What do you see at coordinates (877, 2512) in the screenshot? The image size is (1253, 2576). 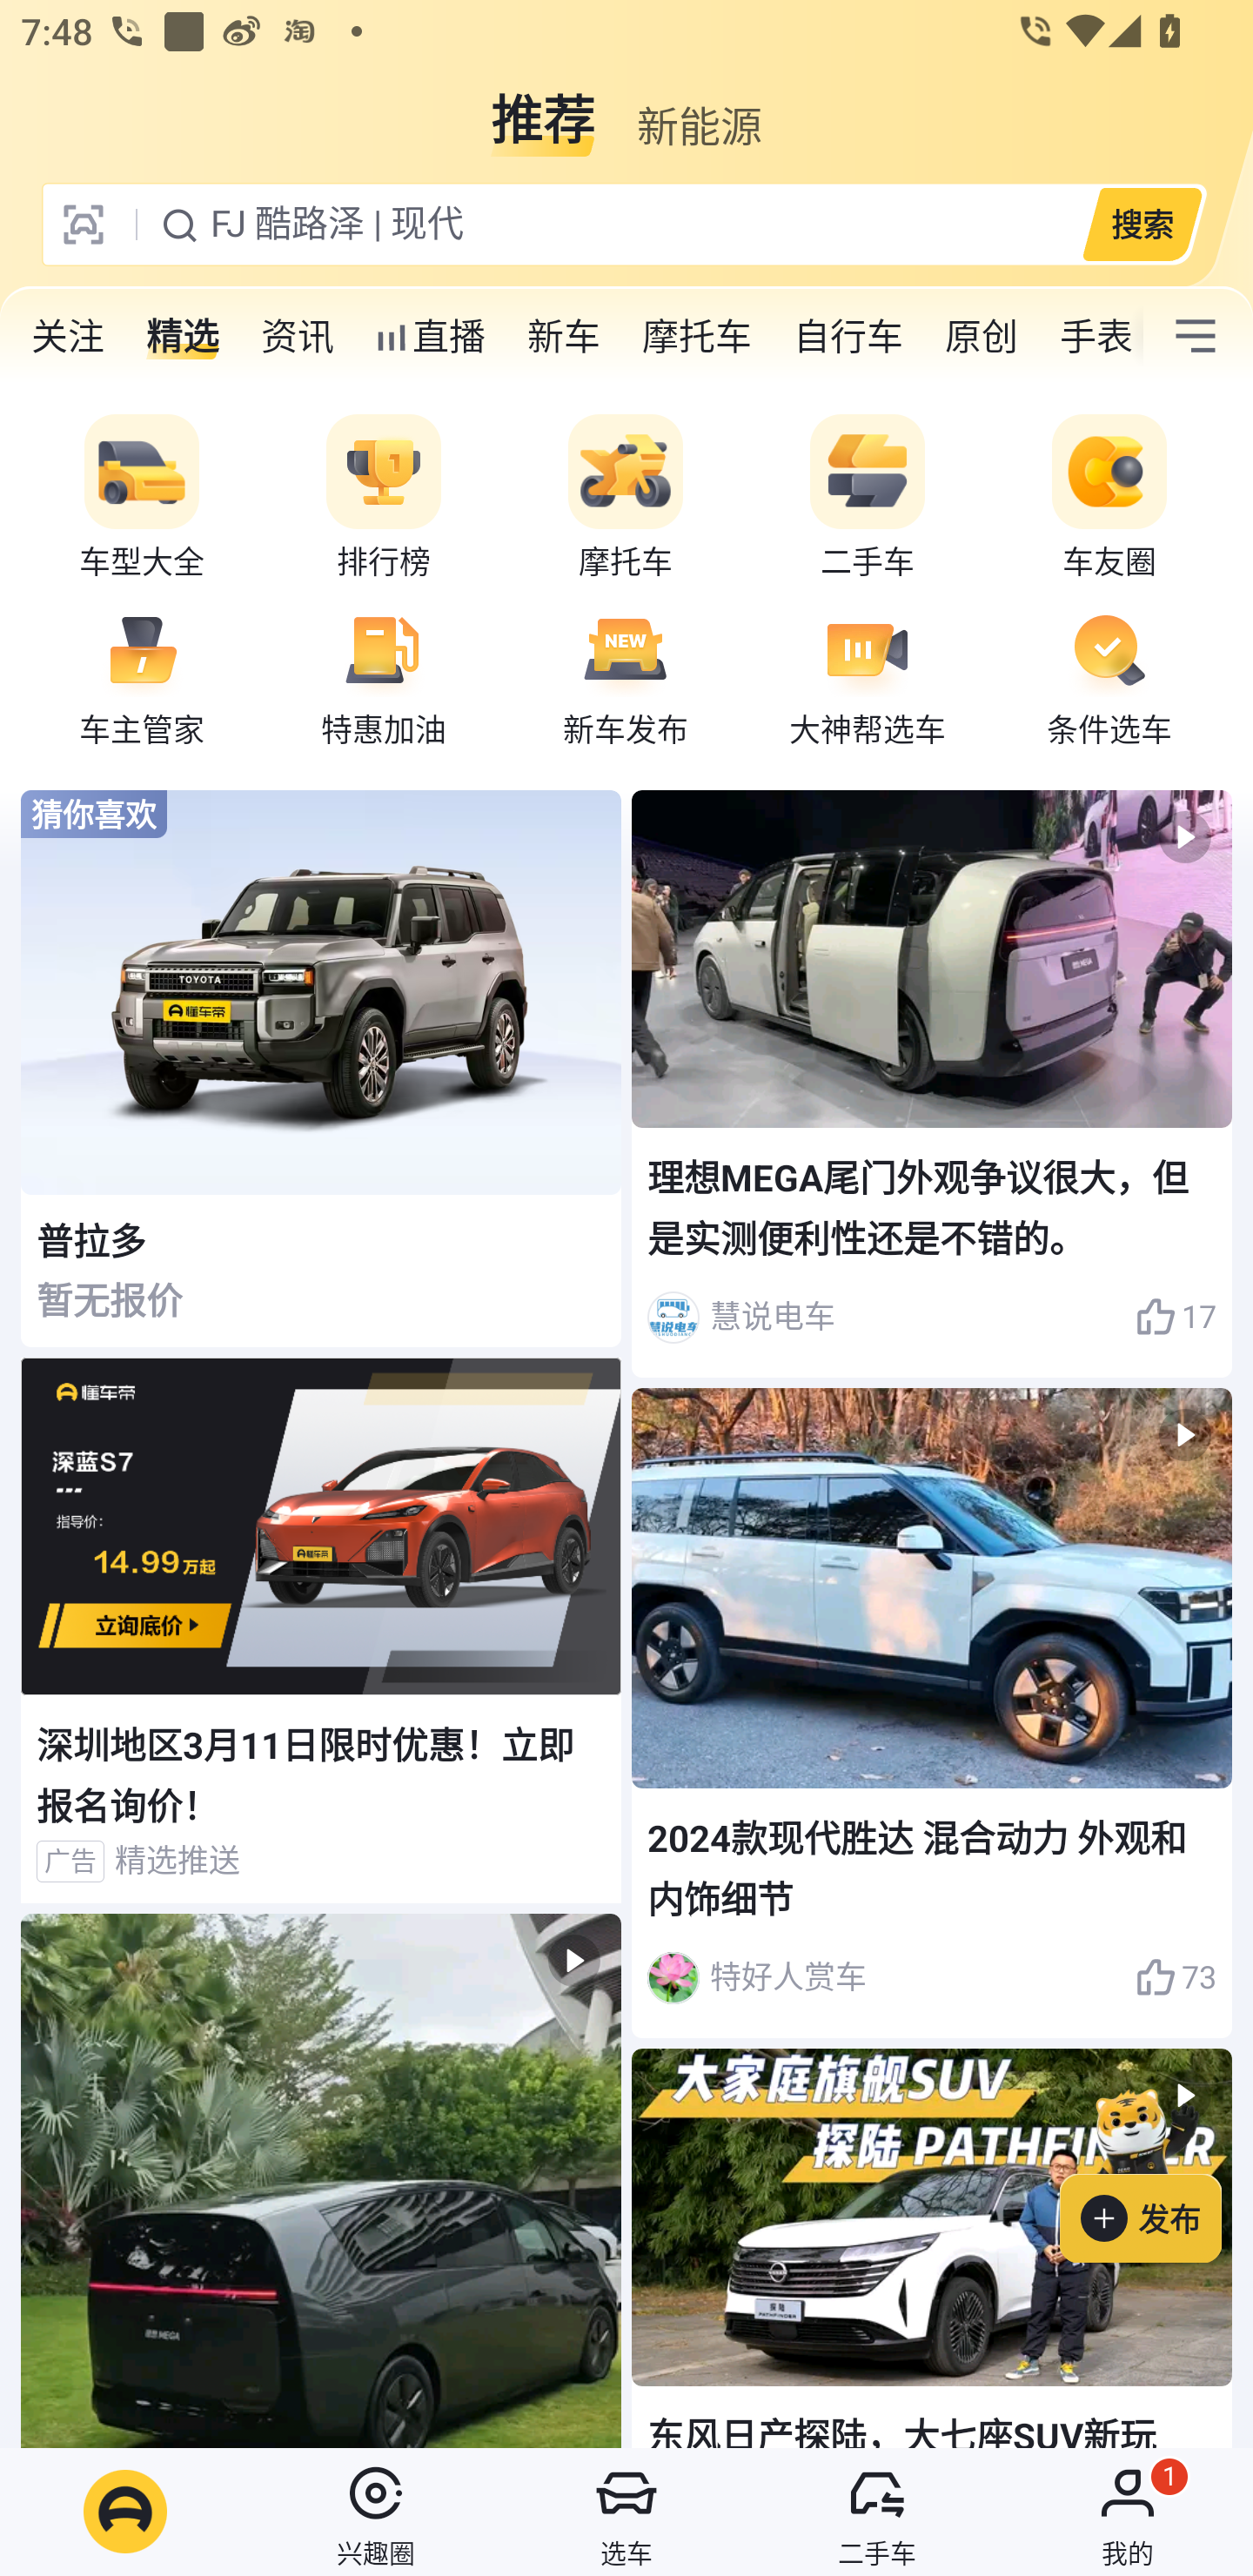 I see ` 二手车` at bounding box center [877, 2512].